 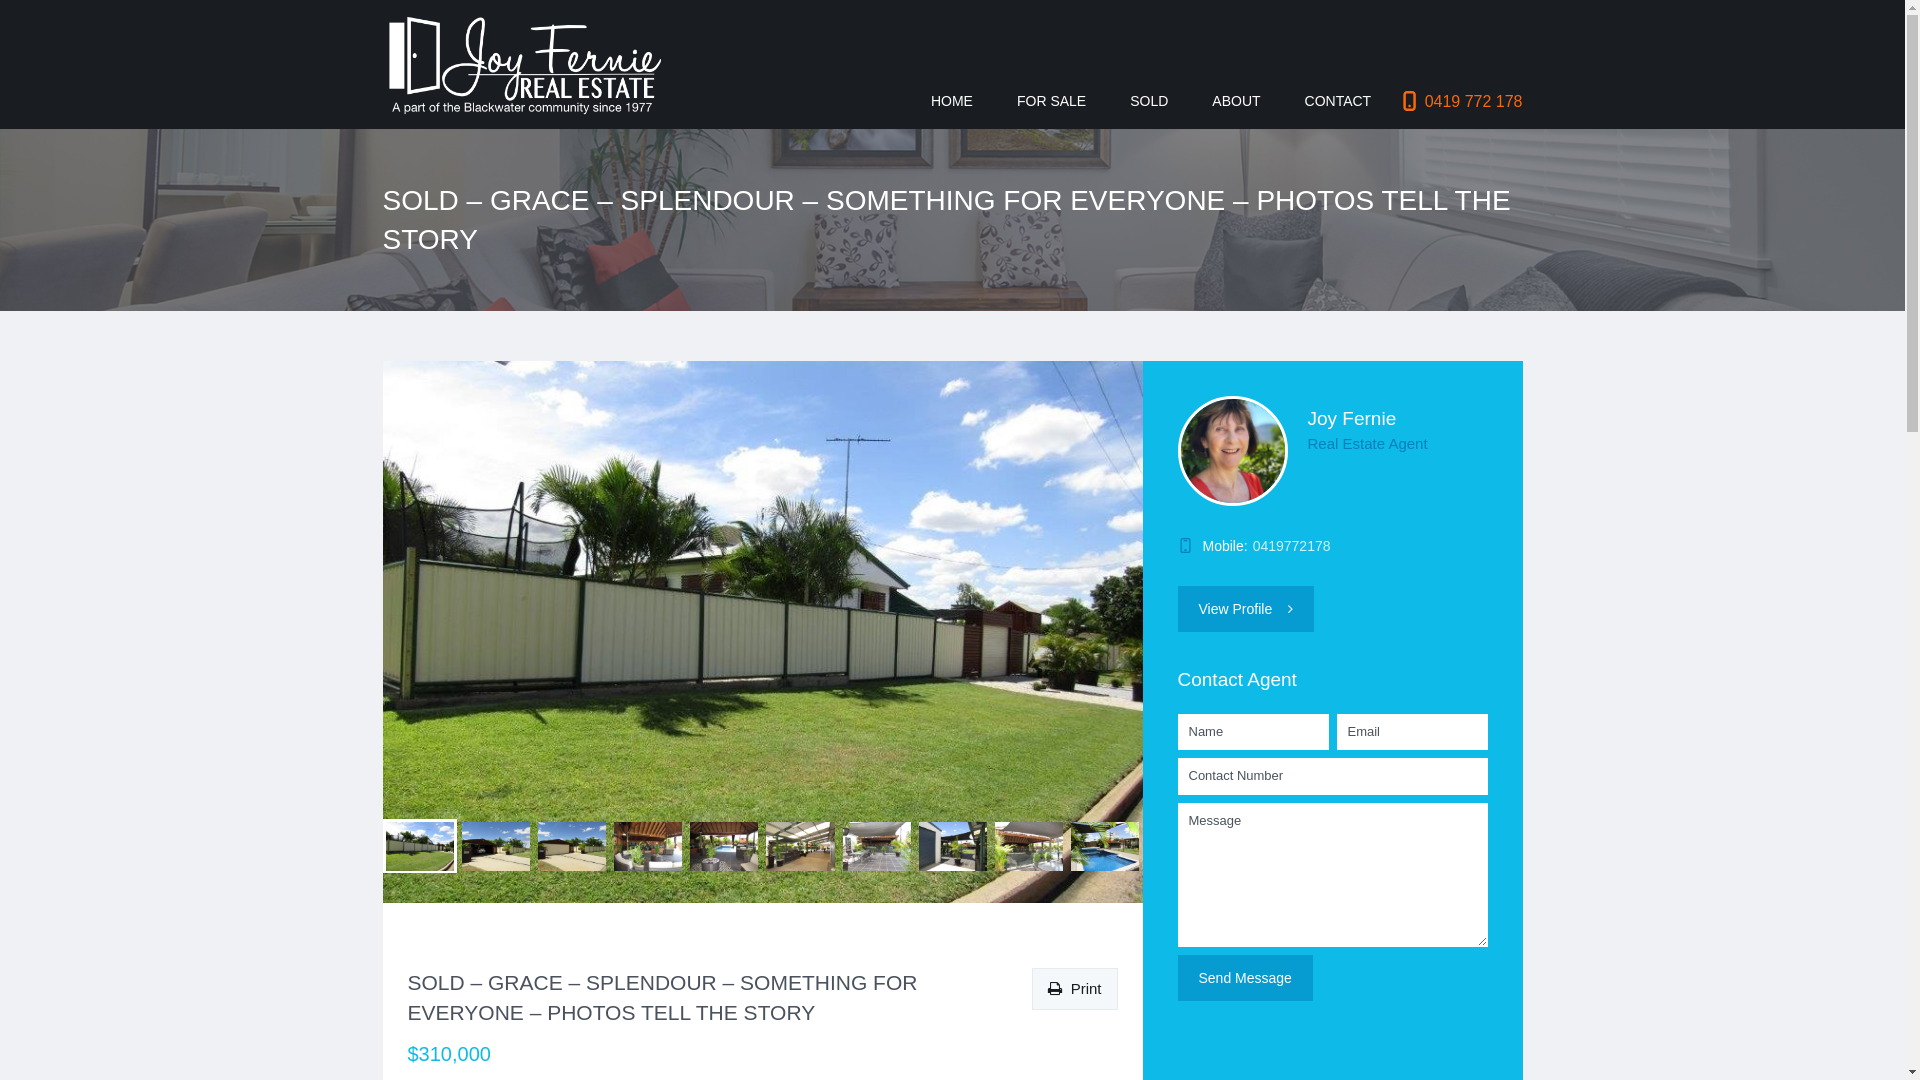 I want to click on Joy Fernie, so click(x=1352, y=418).